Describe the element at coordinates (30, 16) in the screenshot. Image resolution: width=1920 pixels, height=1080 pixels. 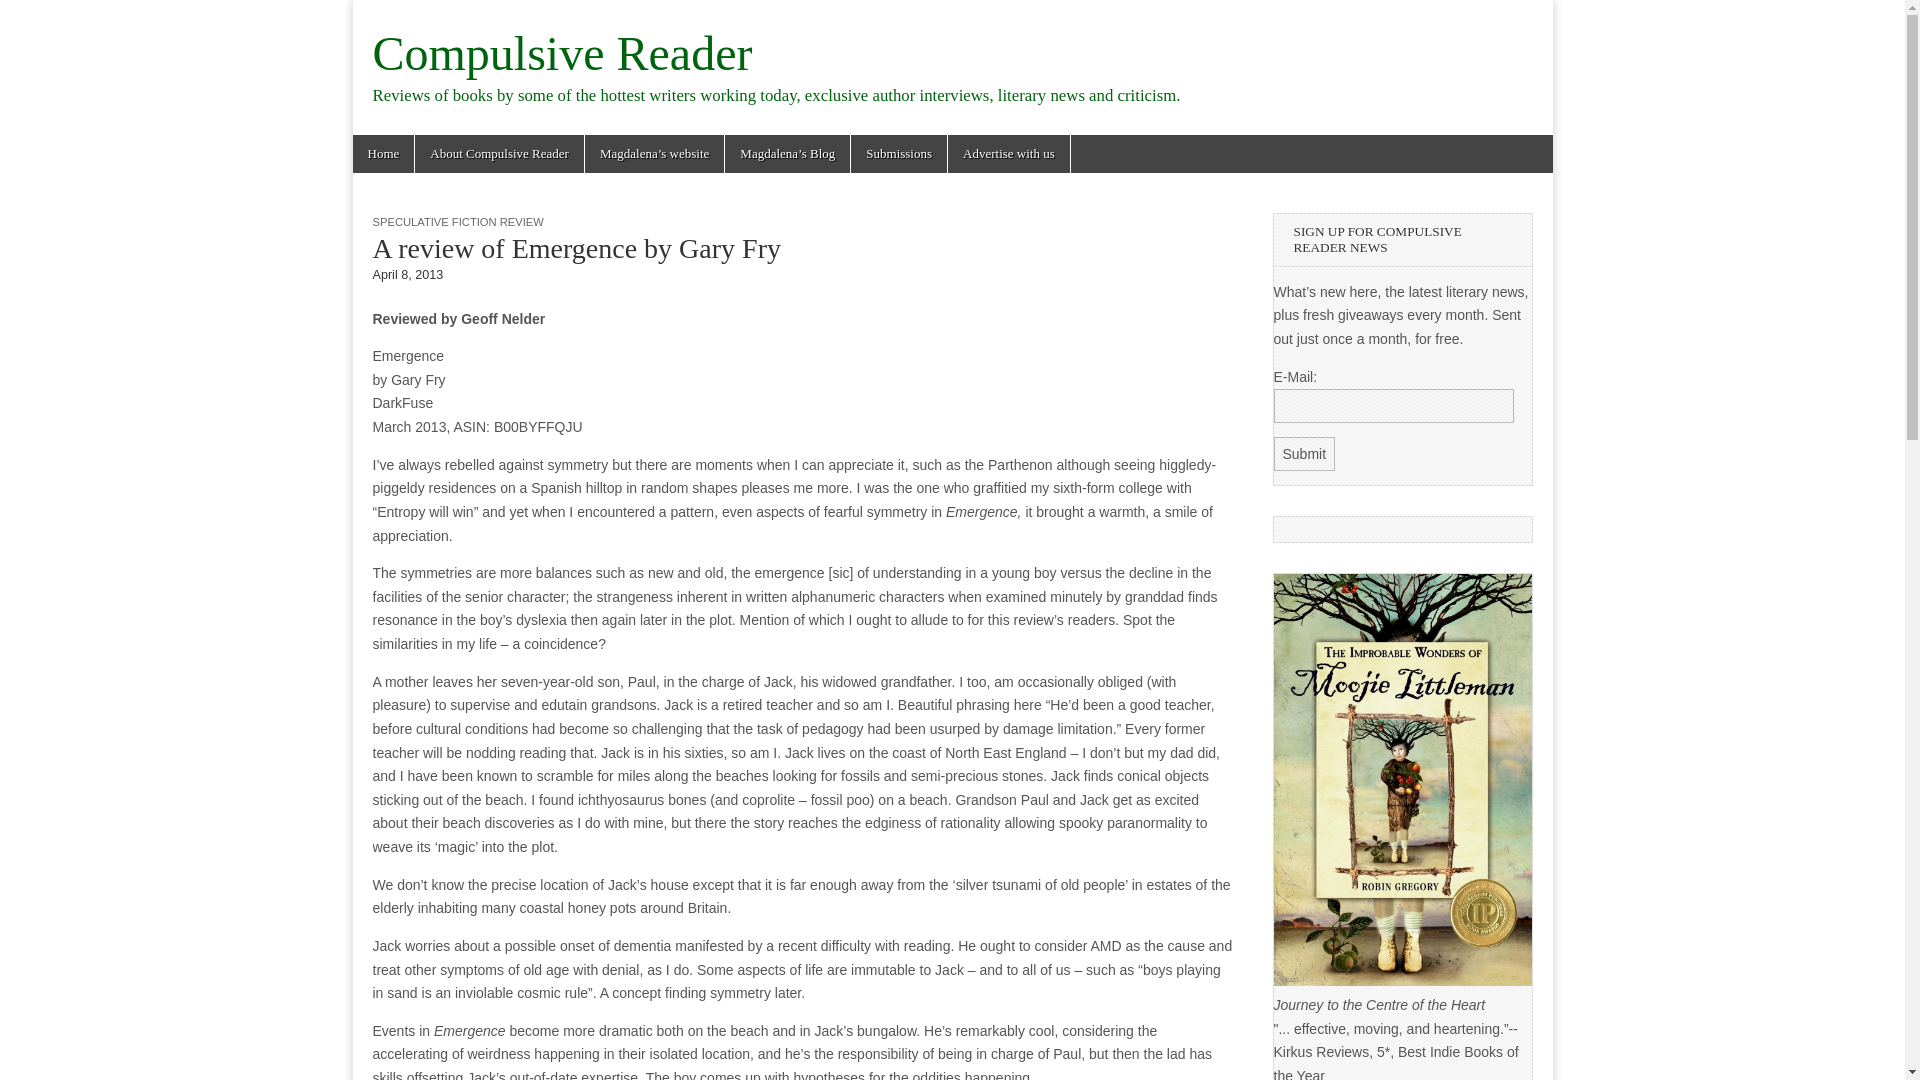
I see `Search` at that location.